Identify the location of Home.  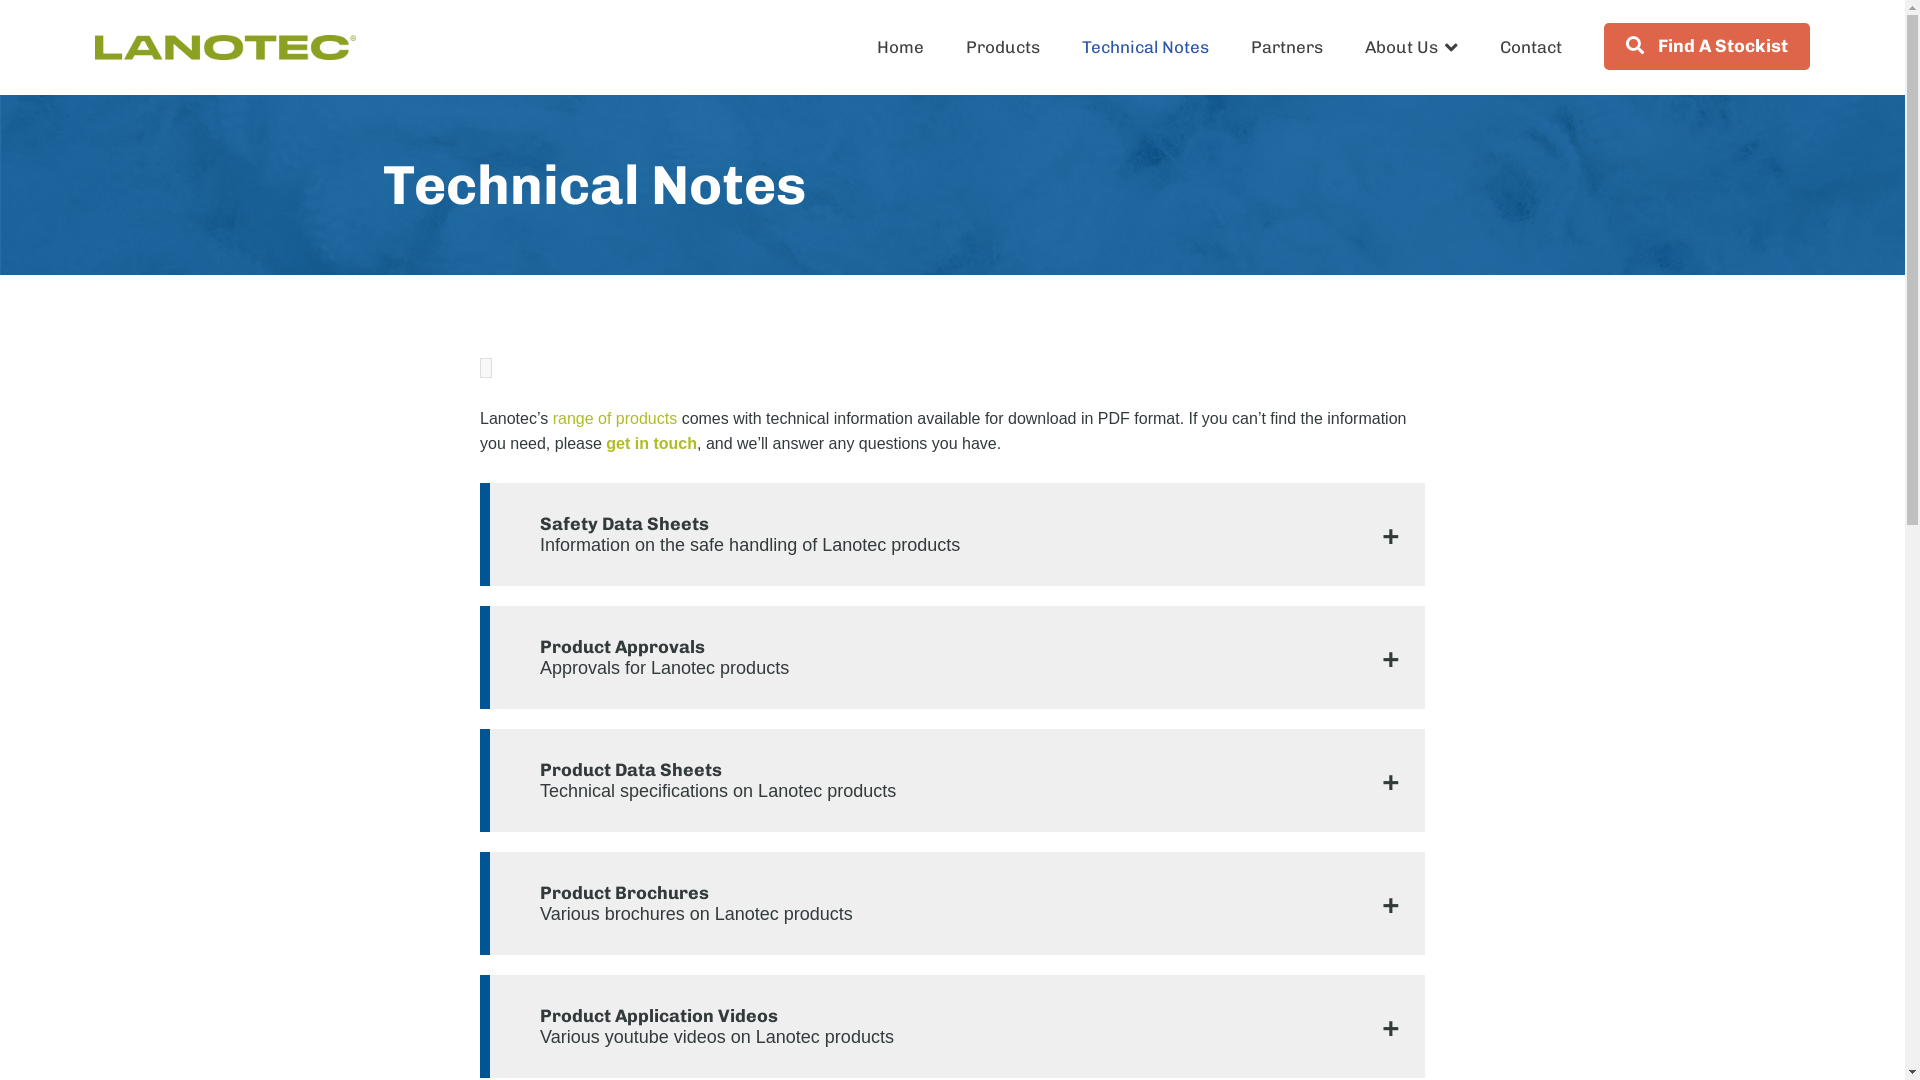
(900, 47).